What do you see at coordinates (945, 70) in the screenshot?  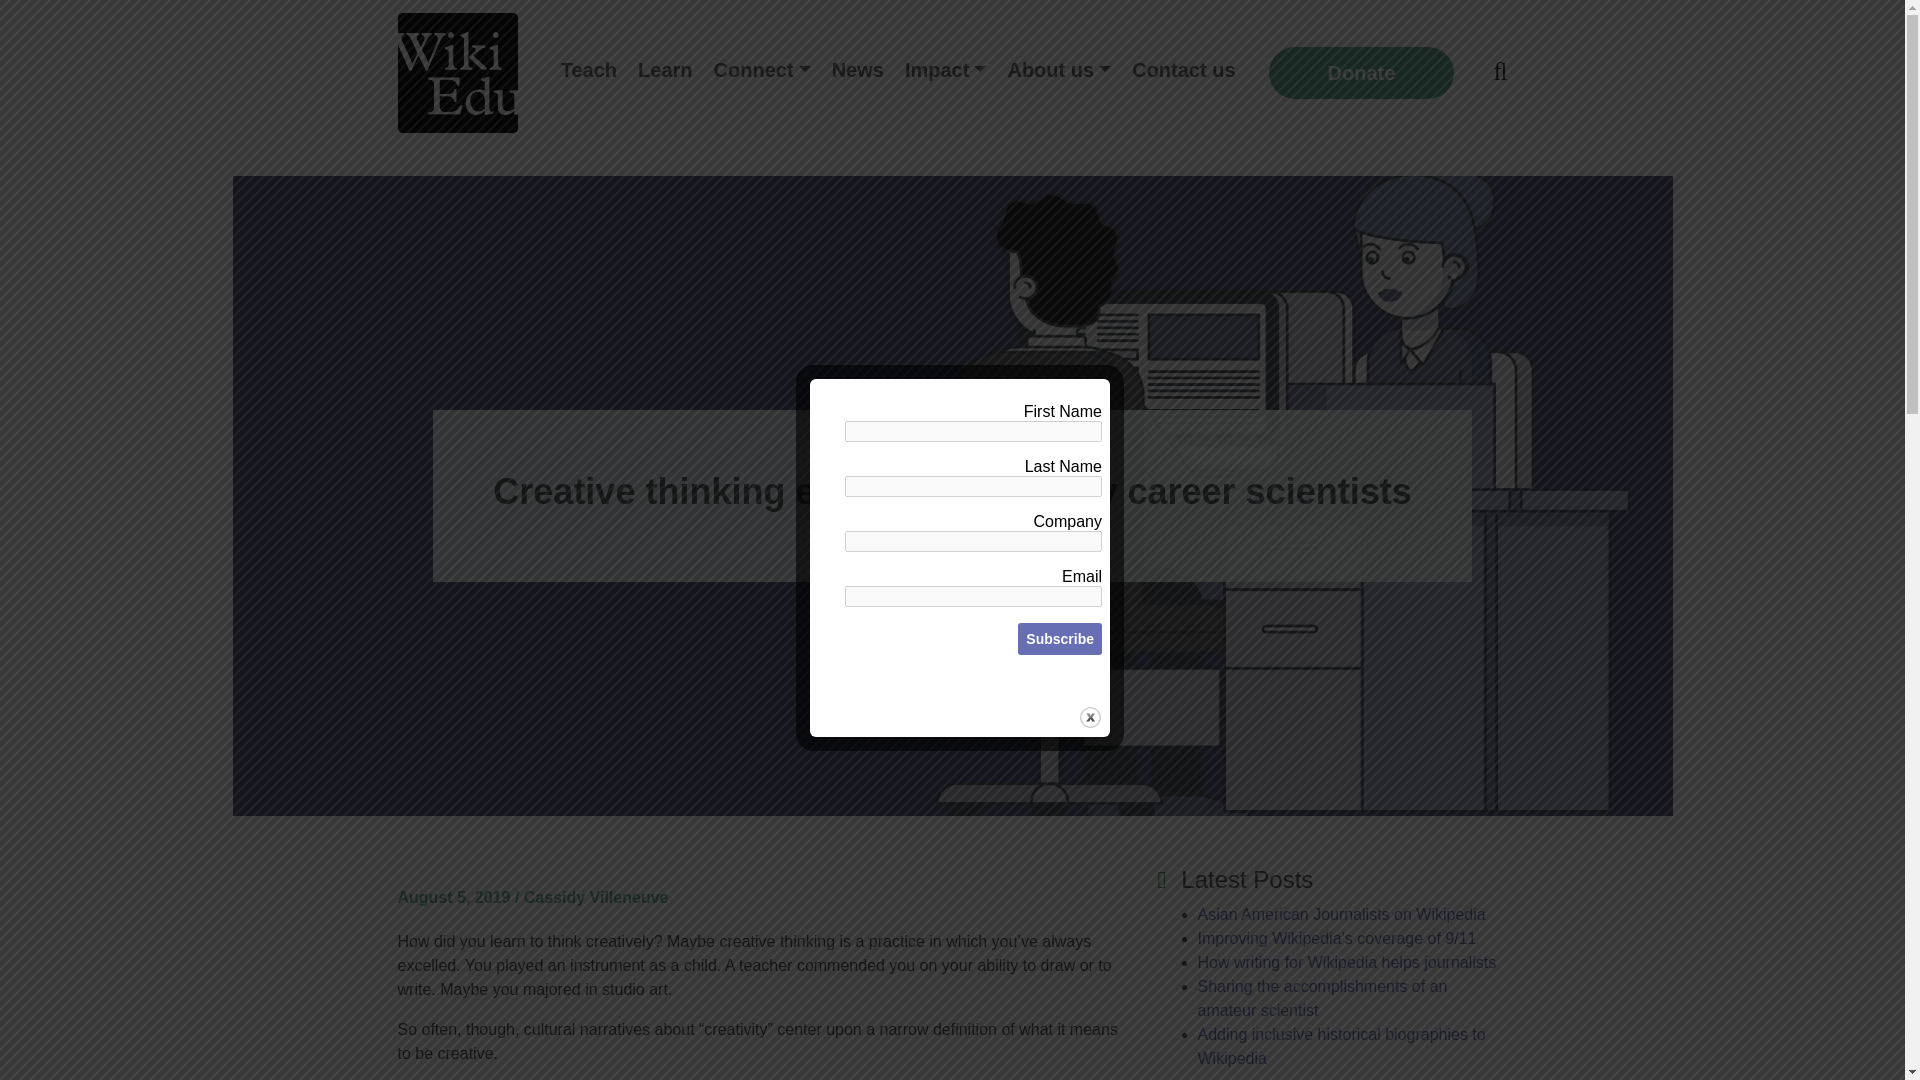 I see `Impact` at bounding box center [945, 70].